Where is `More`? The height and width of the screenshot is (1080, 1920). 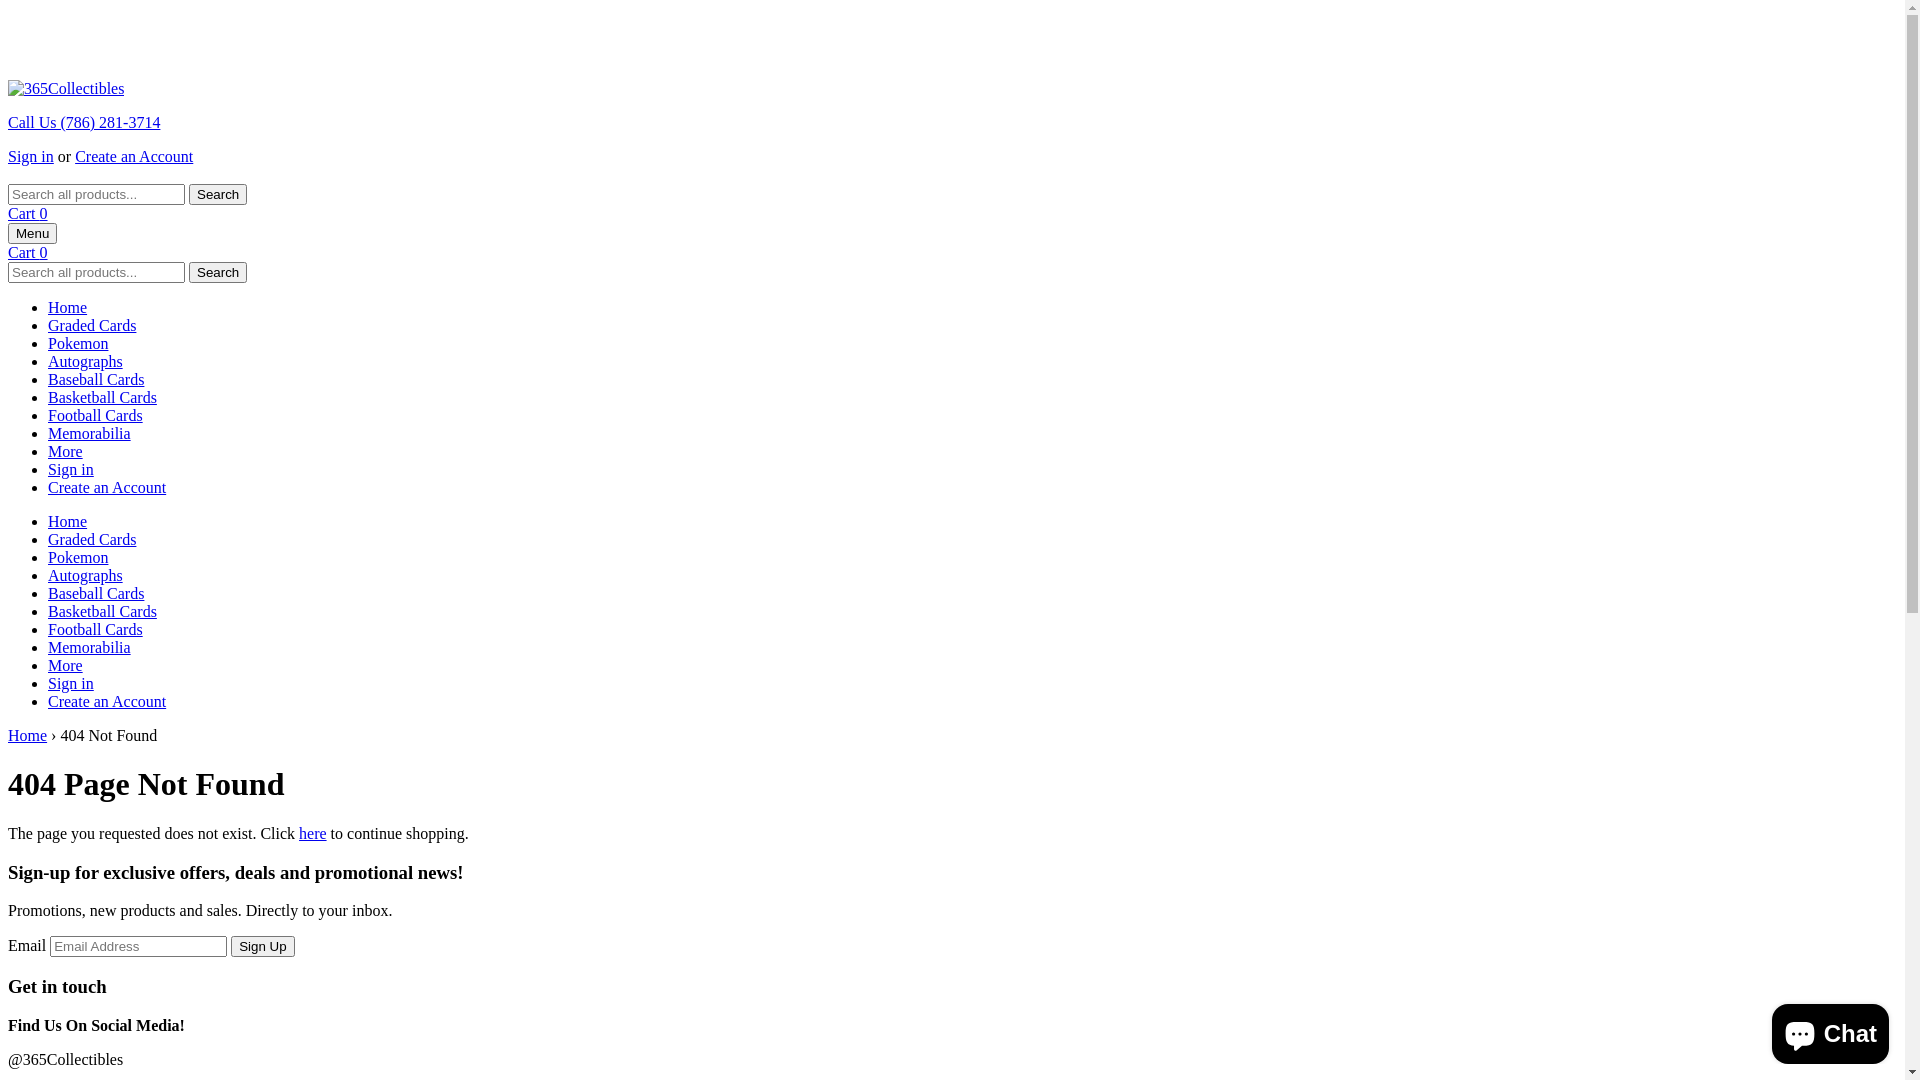 More is located at coordinates (66, 452).